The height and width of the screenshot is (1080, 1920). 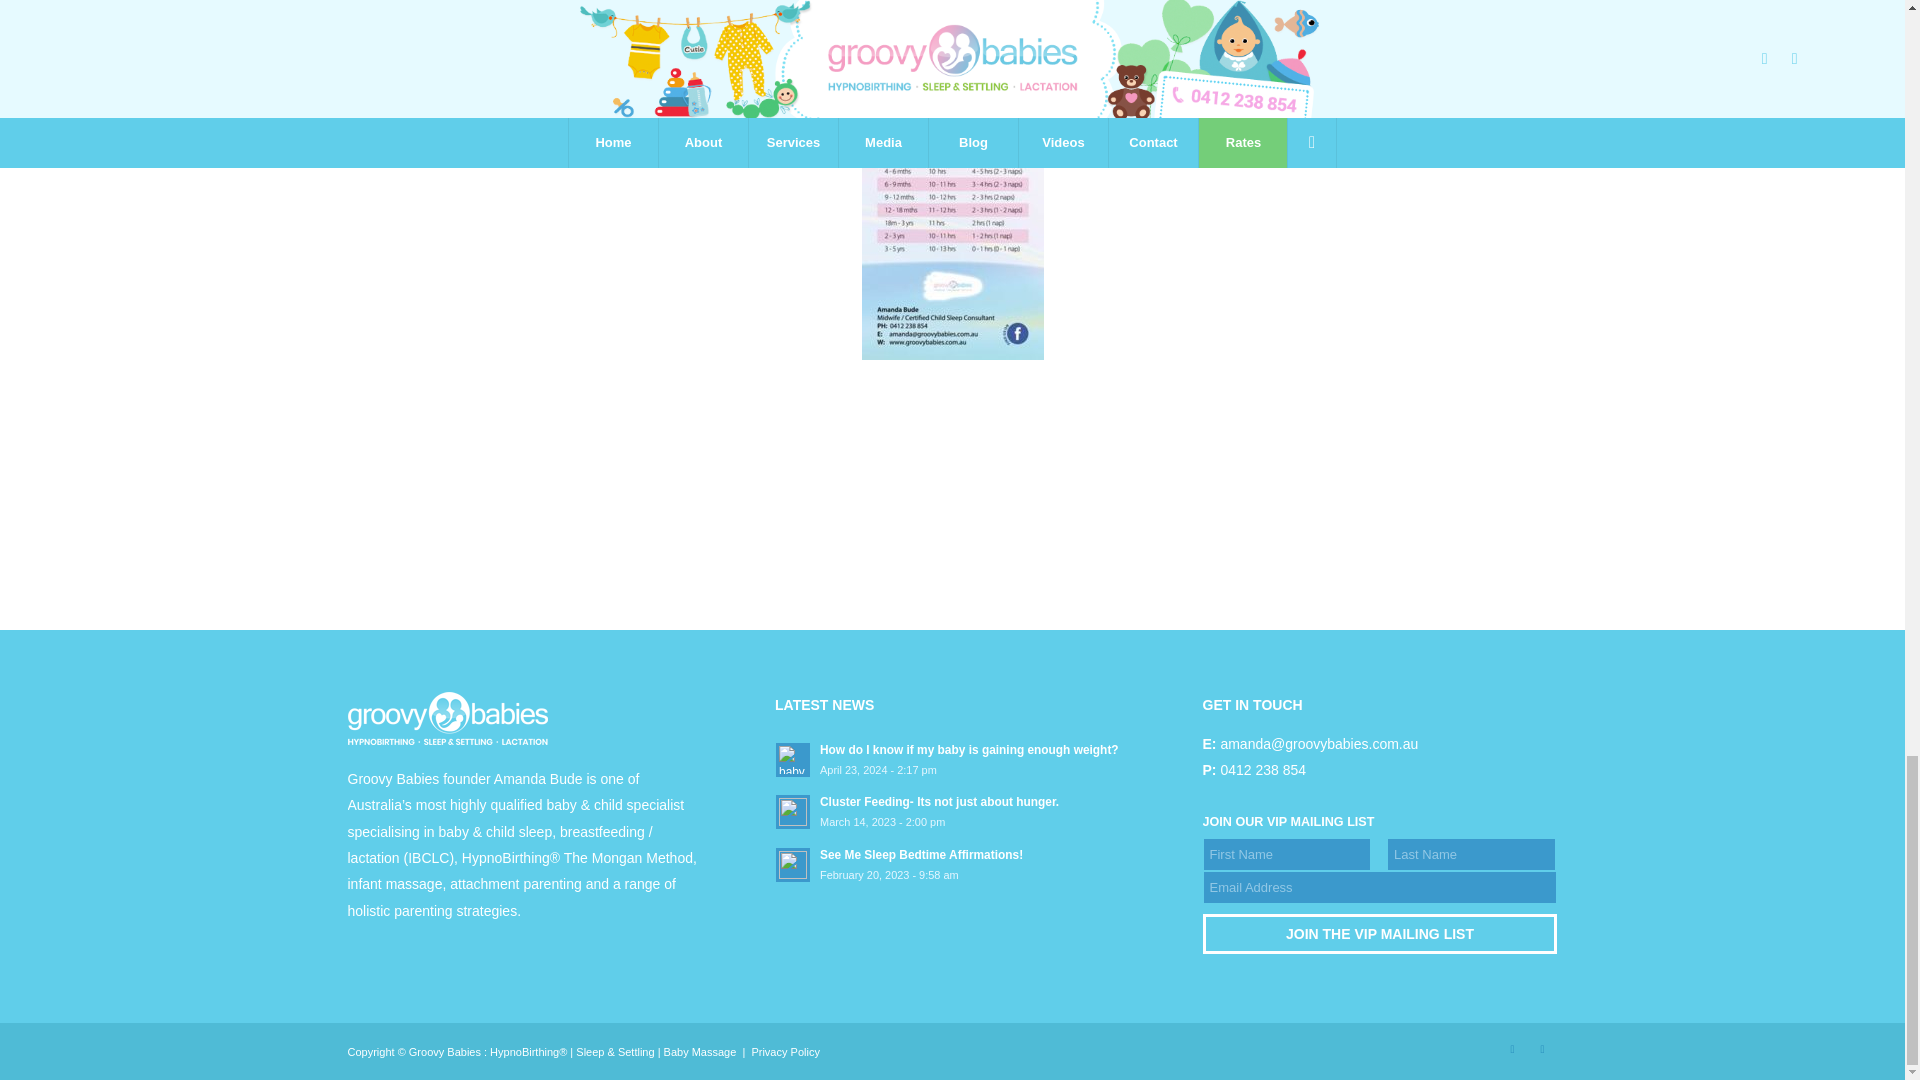 I want to click on See Me Sleep Bedtime Affirmations!, so click(x=952, y=864).